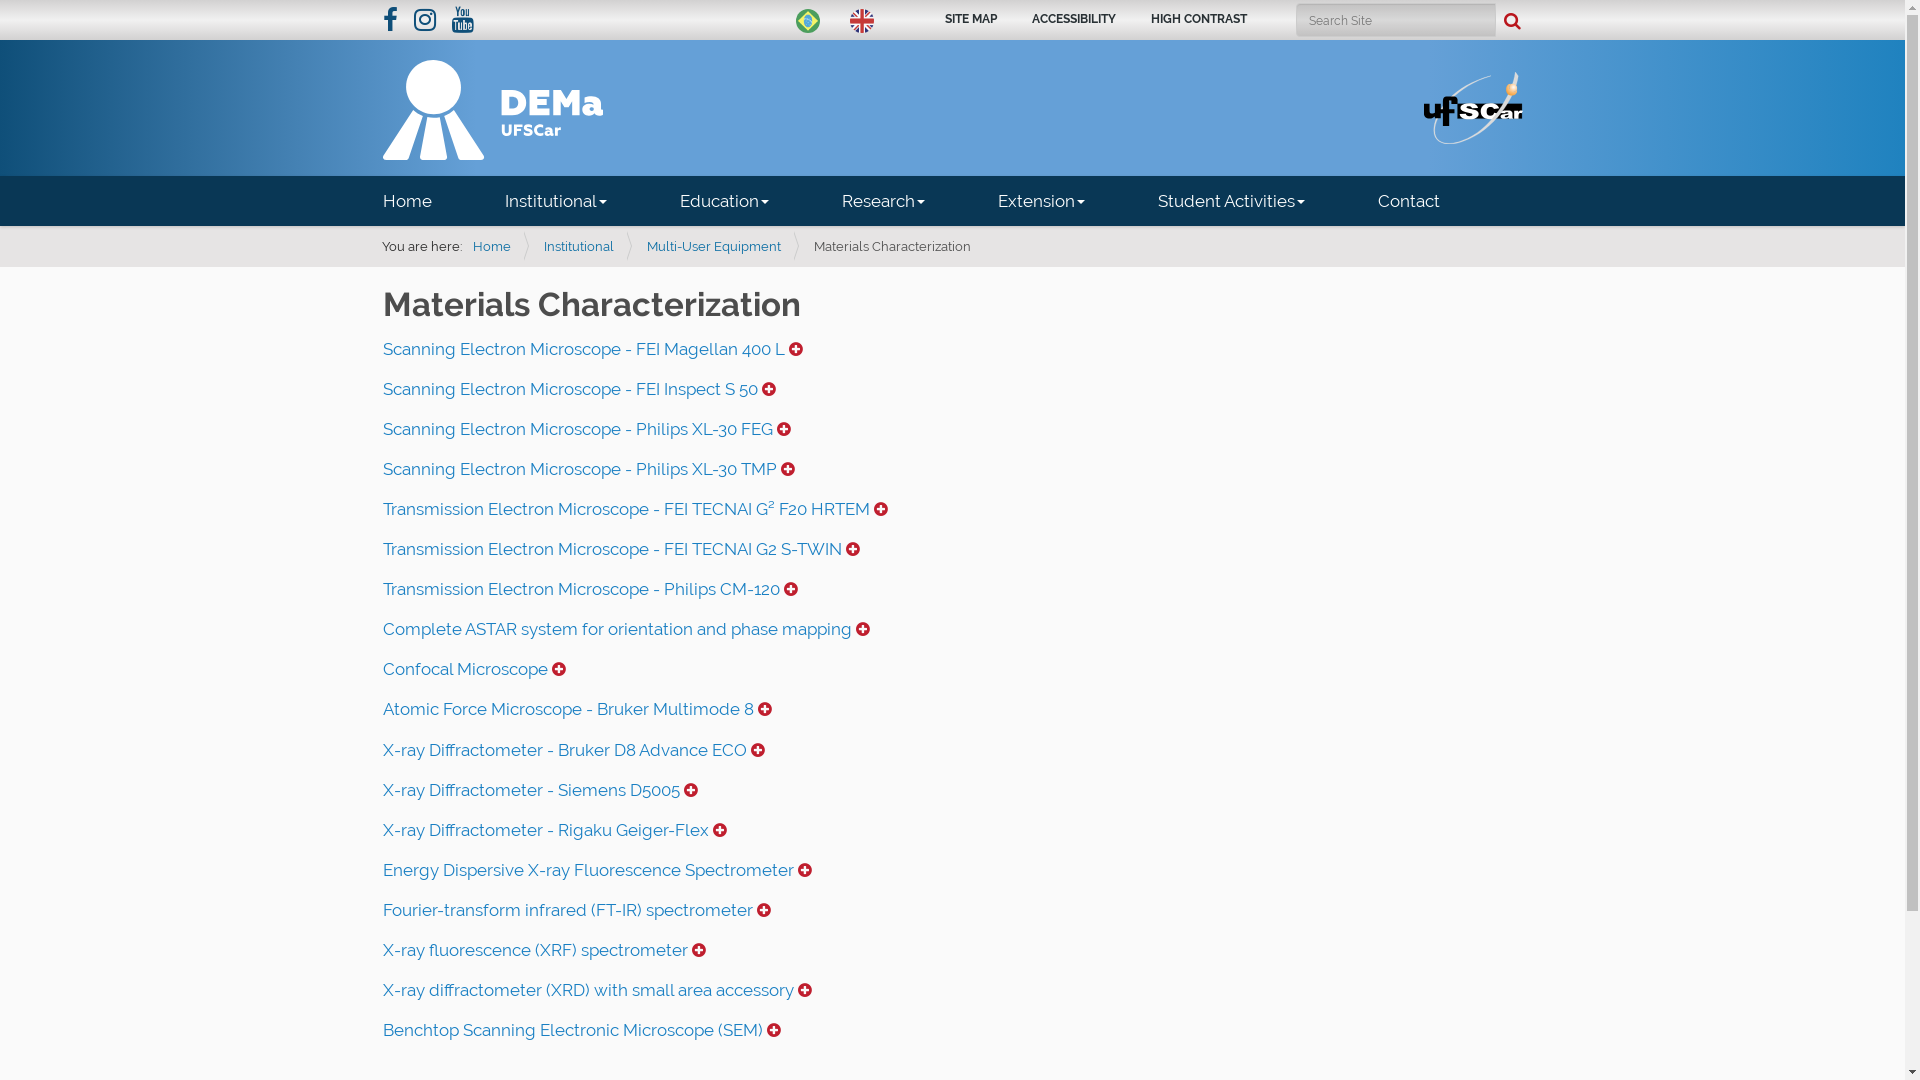 Image resolution: width=1920 pixels, height=1080 pixels. Describe the element at coordinates (474, 669) in the screenshot. I see `Confocal Microscope` at that location.